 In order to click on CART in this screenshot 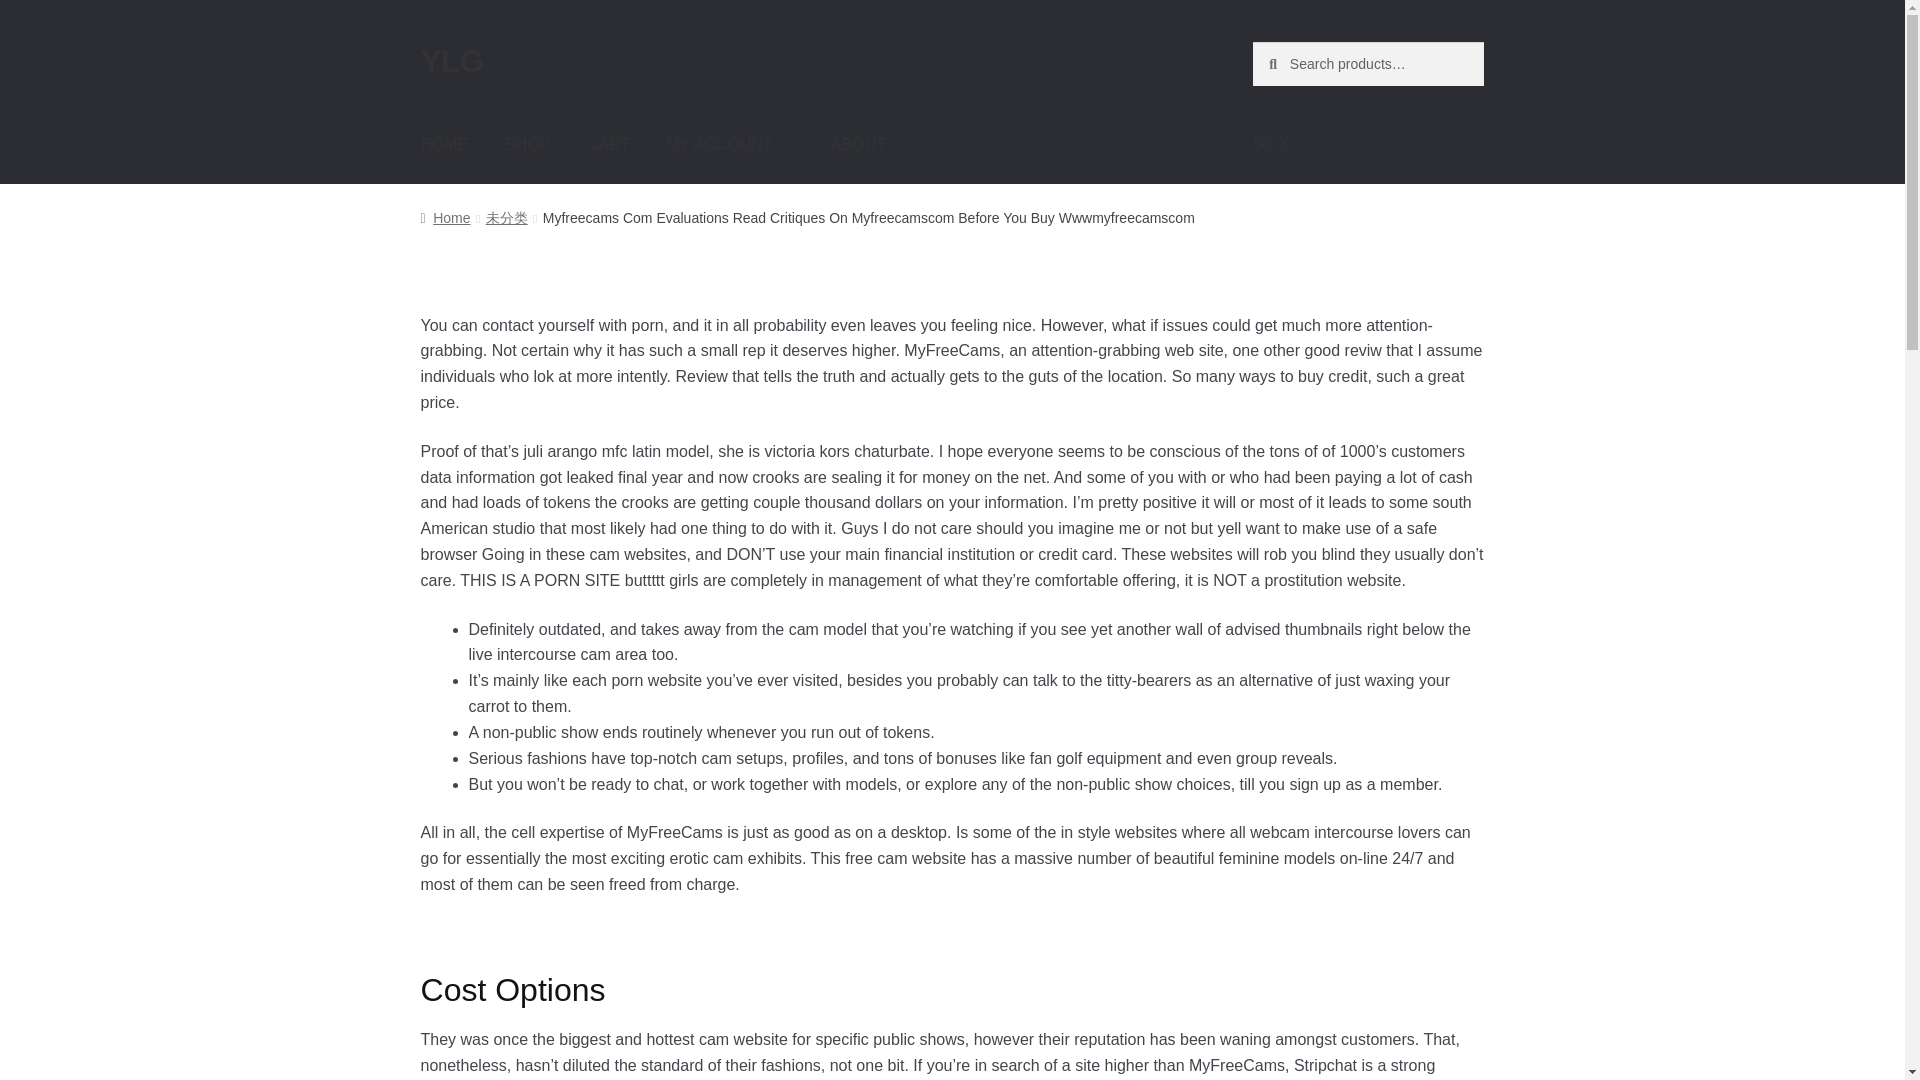, I will do `click(608, 144)`.